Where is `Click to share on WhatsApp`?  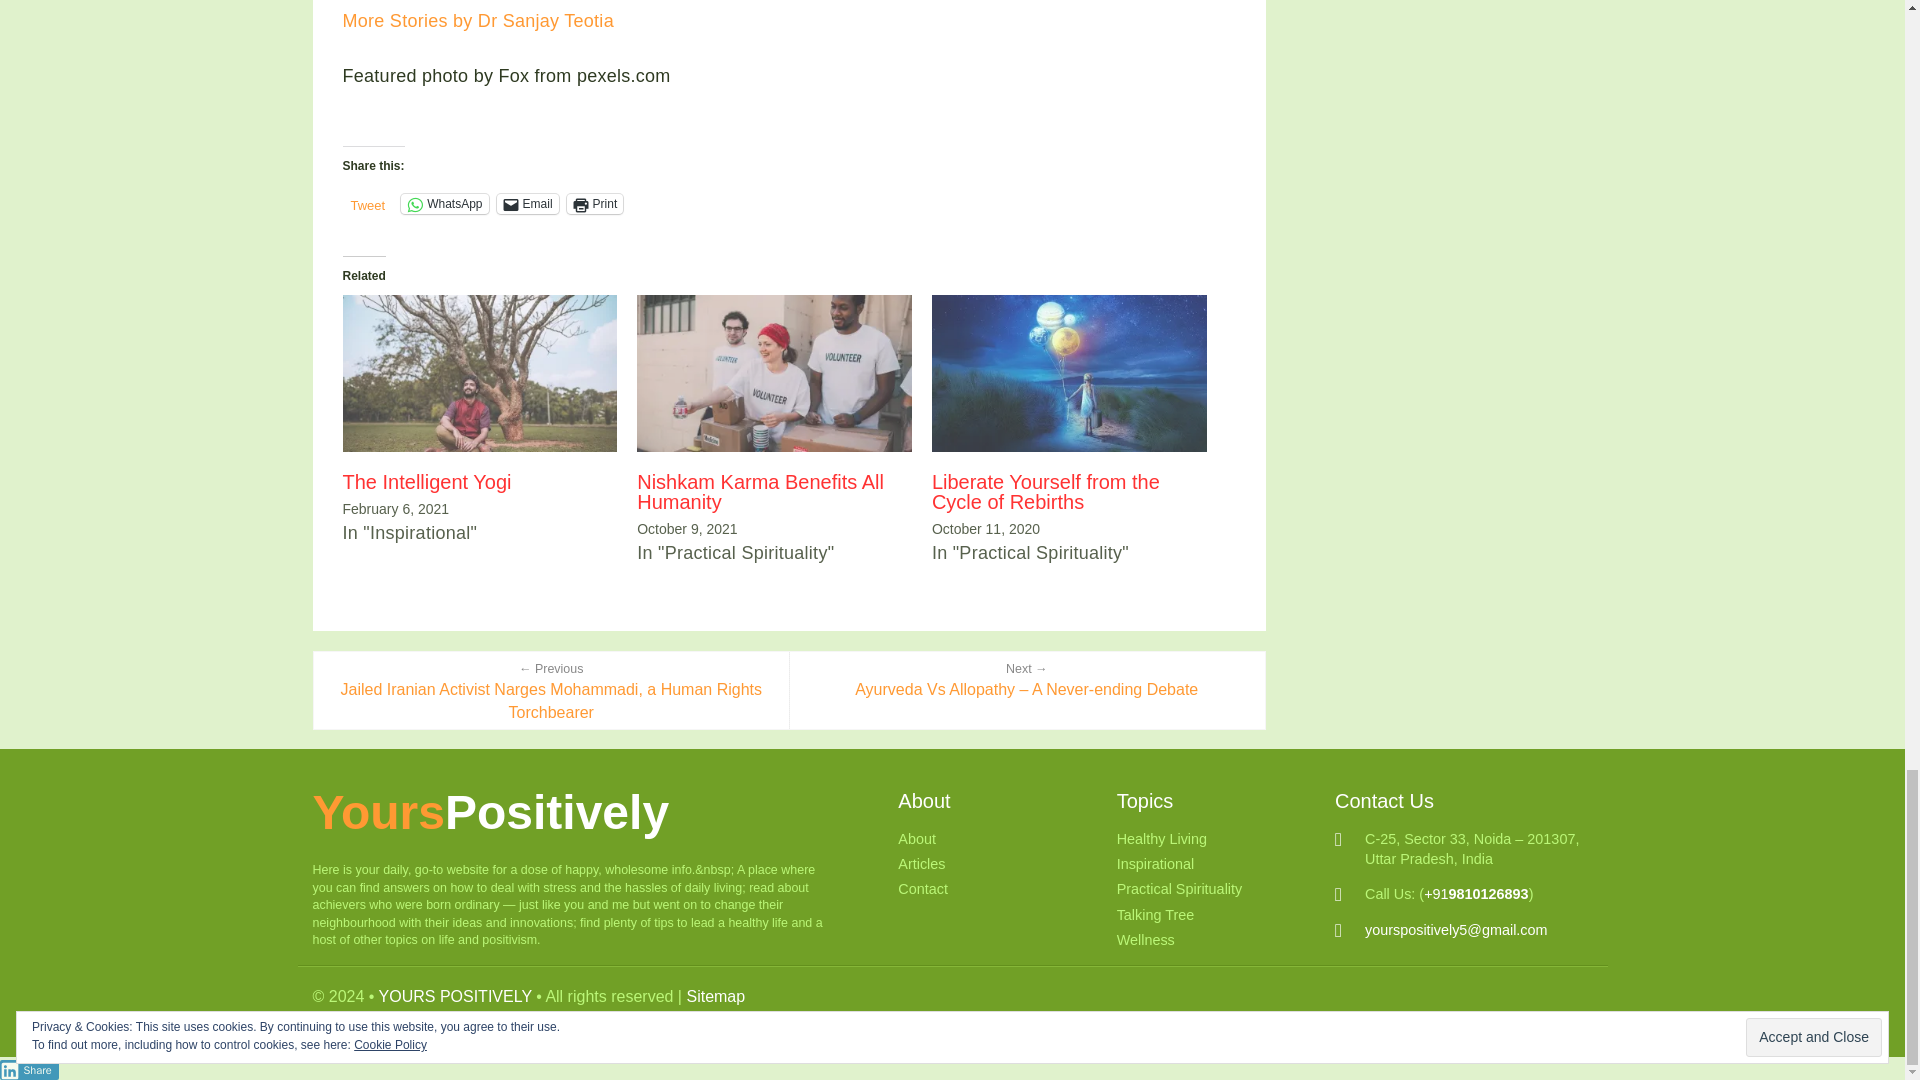 Click to share on WhatsApp is located at coordinates (444, 204).